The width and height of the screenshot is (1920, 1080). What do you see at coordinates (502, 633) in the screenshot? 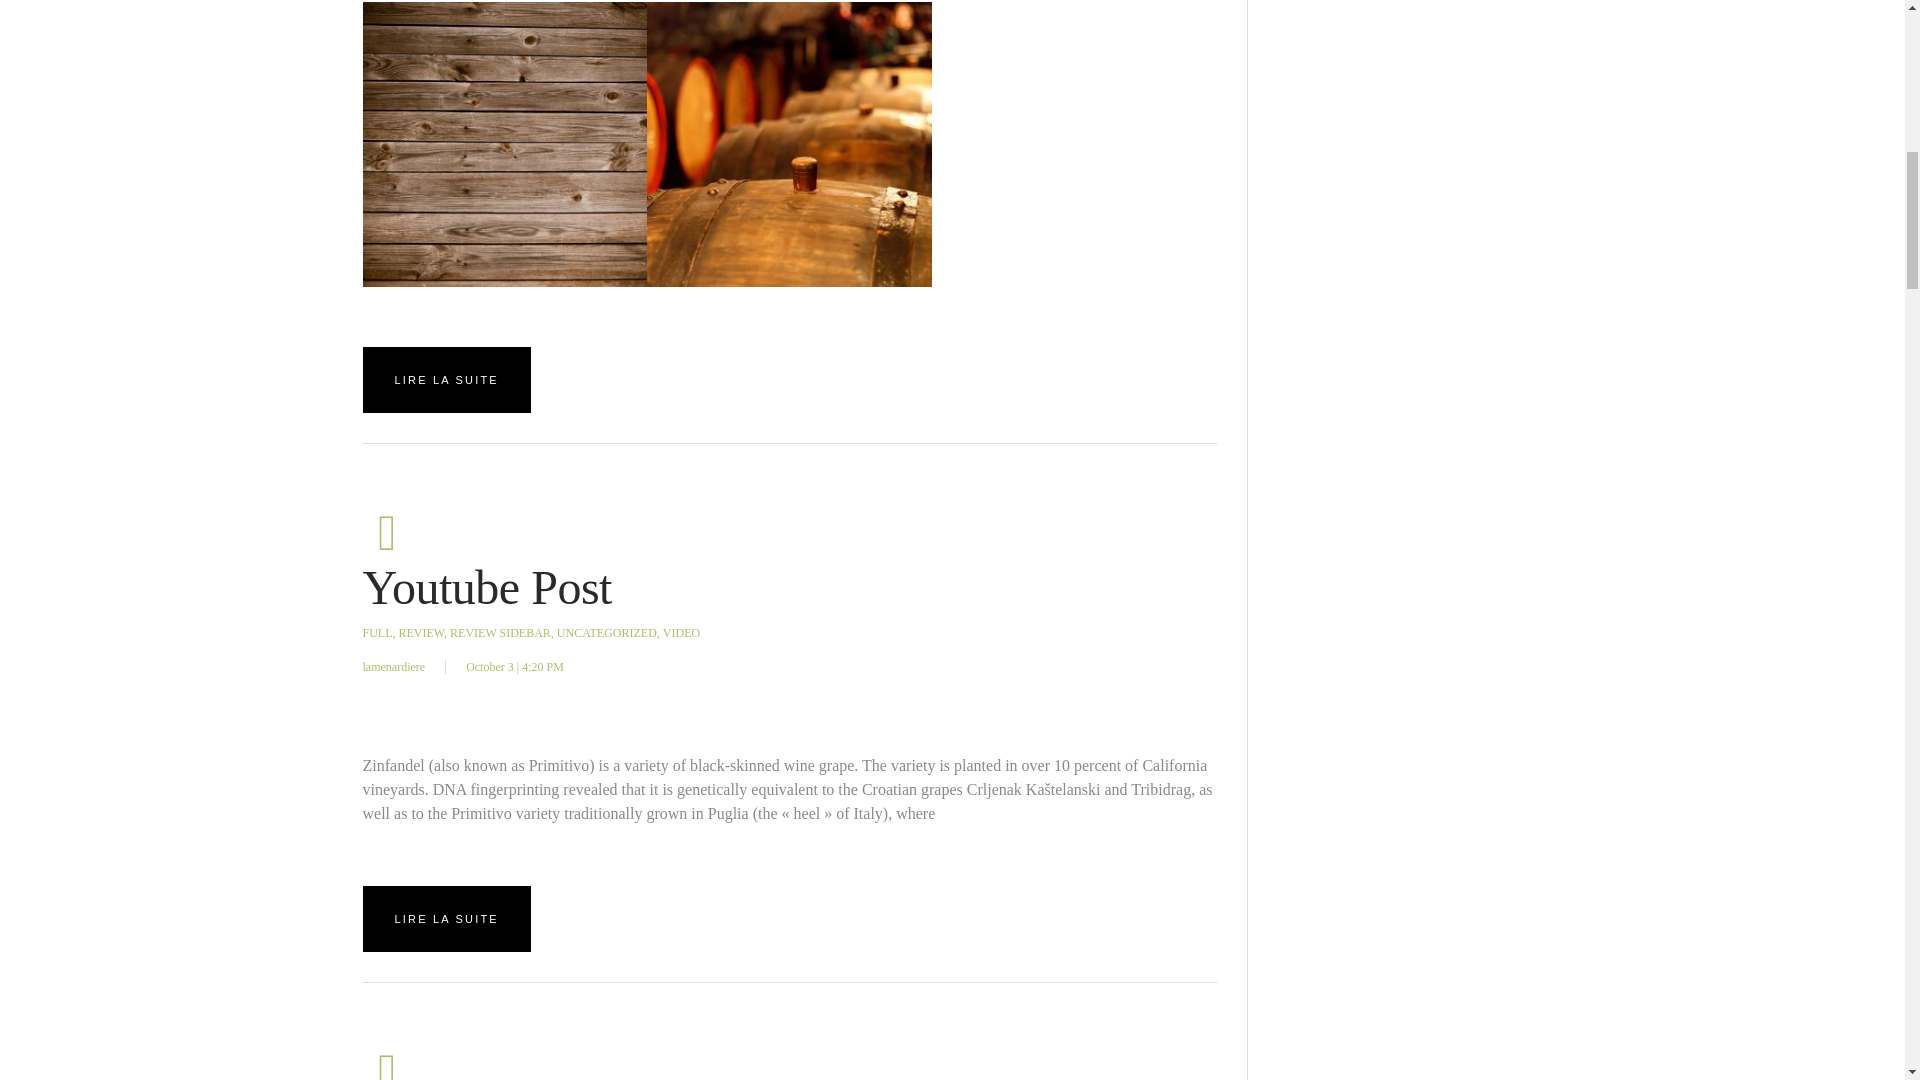
I see `REVIEW SIDEBAR,` at bounding box center [502, 633].